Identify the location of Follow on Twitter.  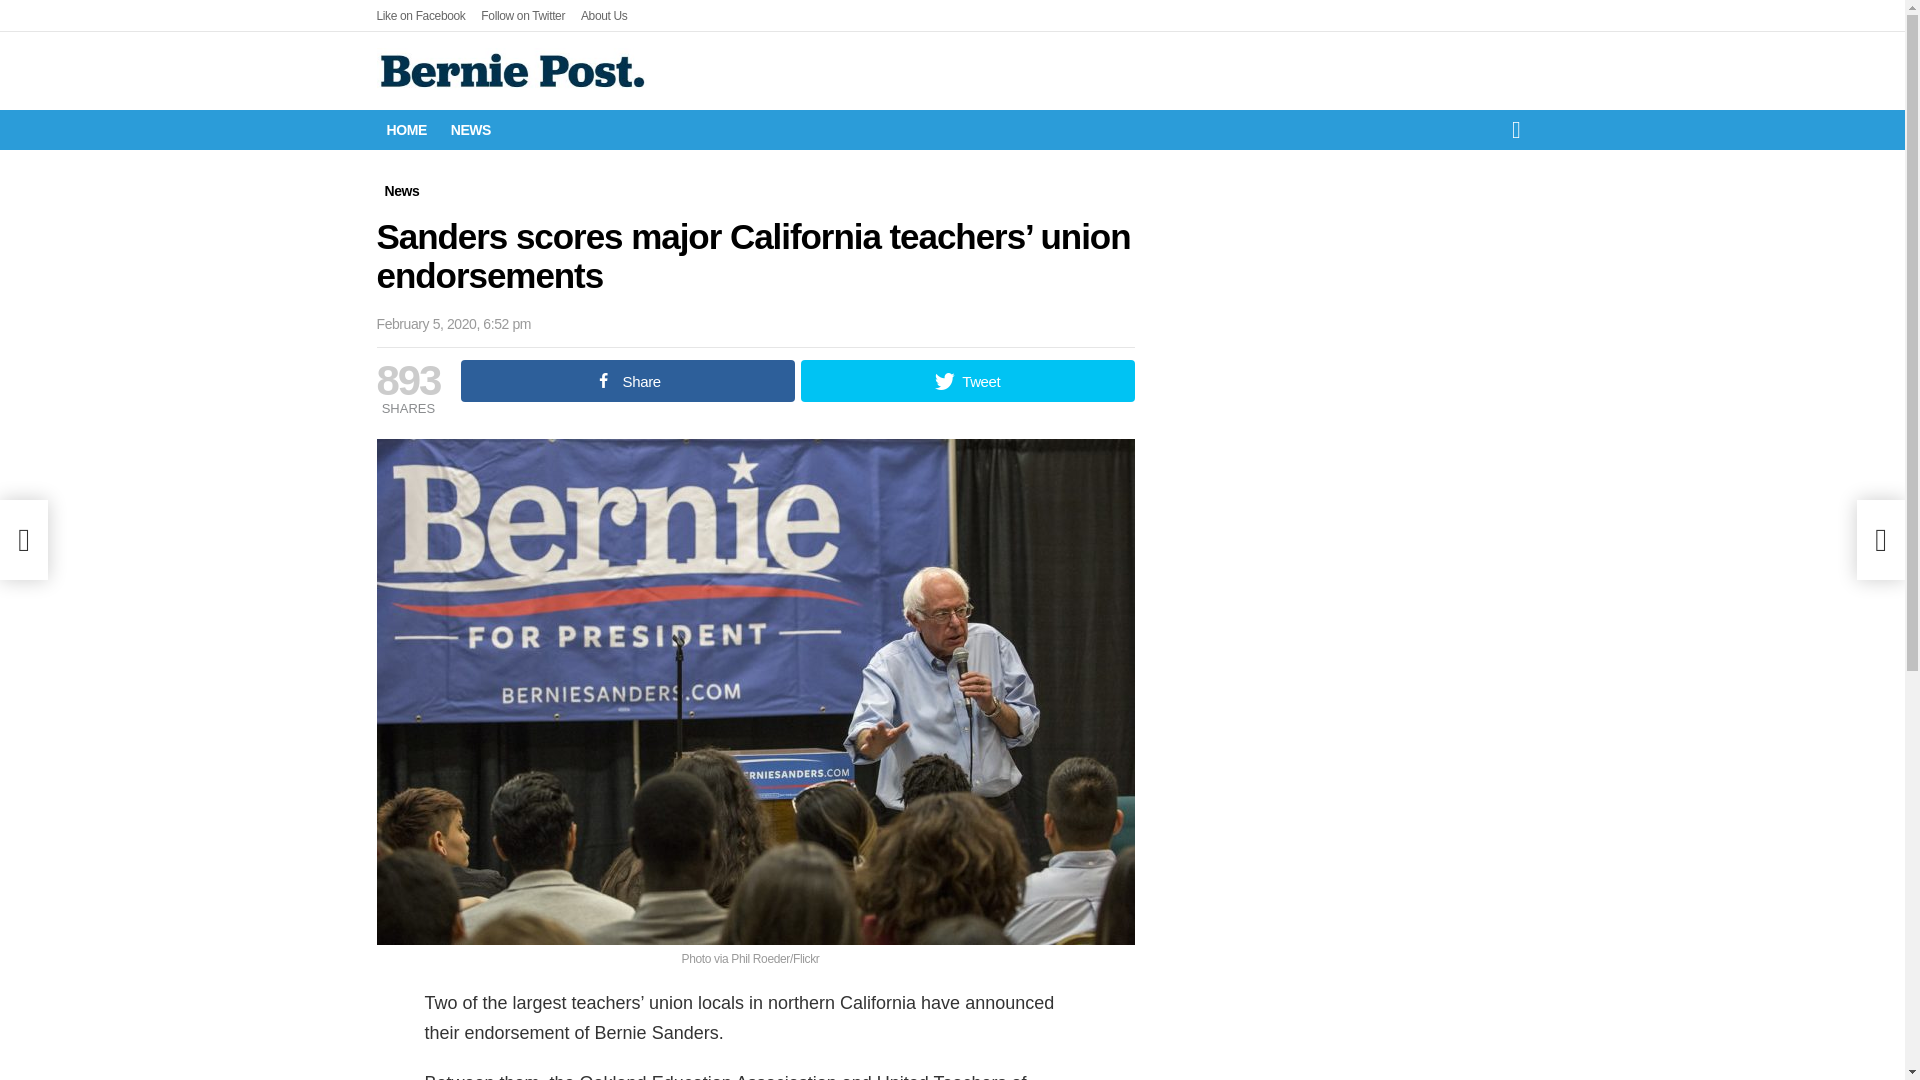
(522, 16).